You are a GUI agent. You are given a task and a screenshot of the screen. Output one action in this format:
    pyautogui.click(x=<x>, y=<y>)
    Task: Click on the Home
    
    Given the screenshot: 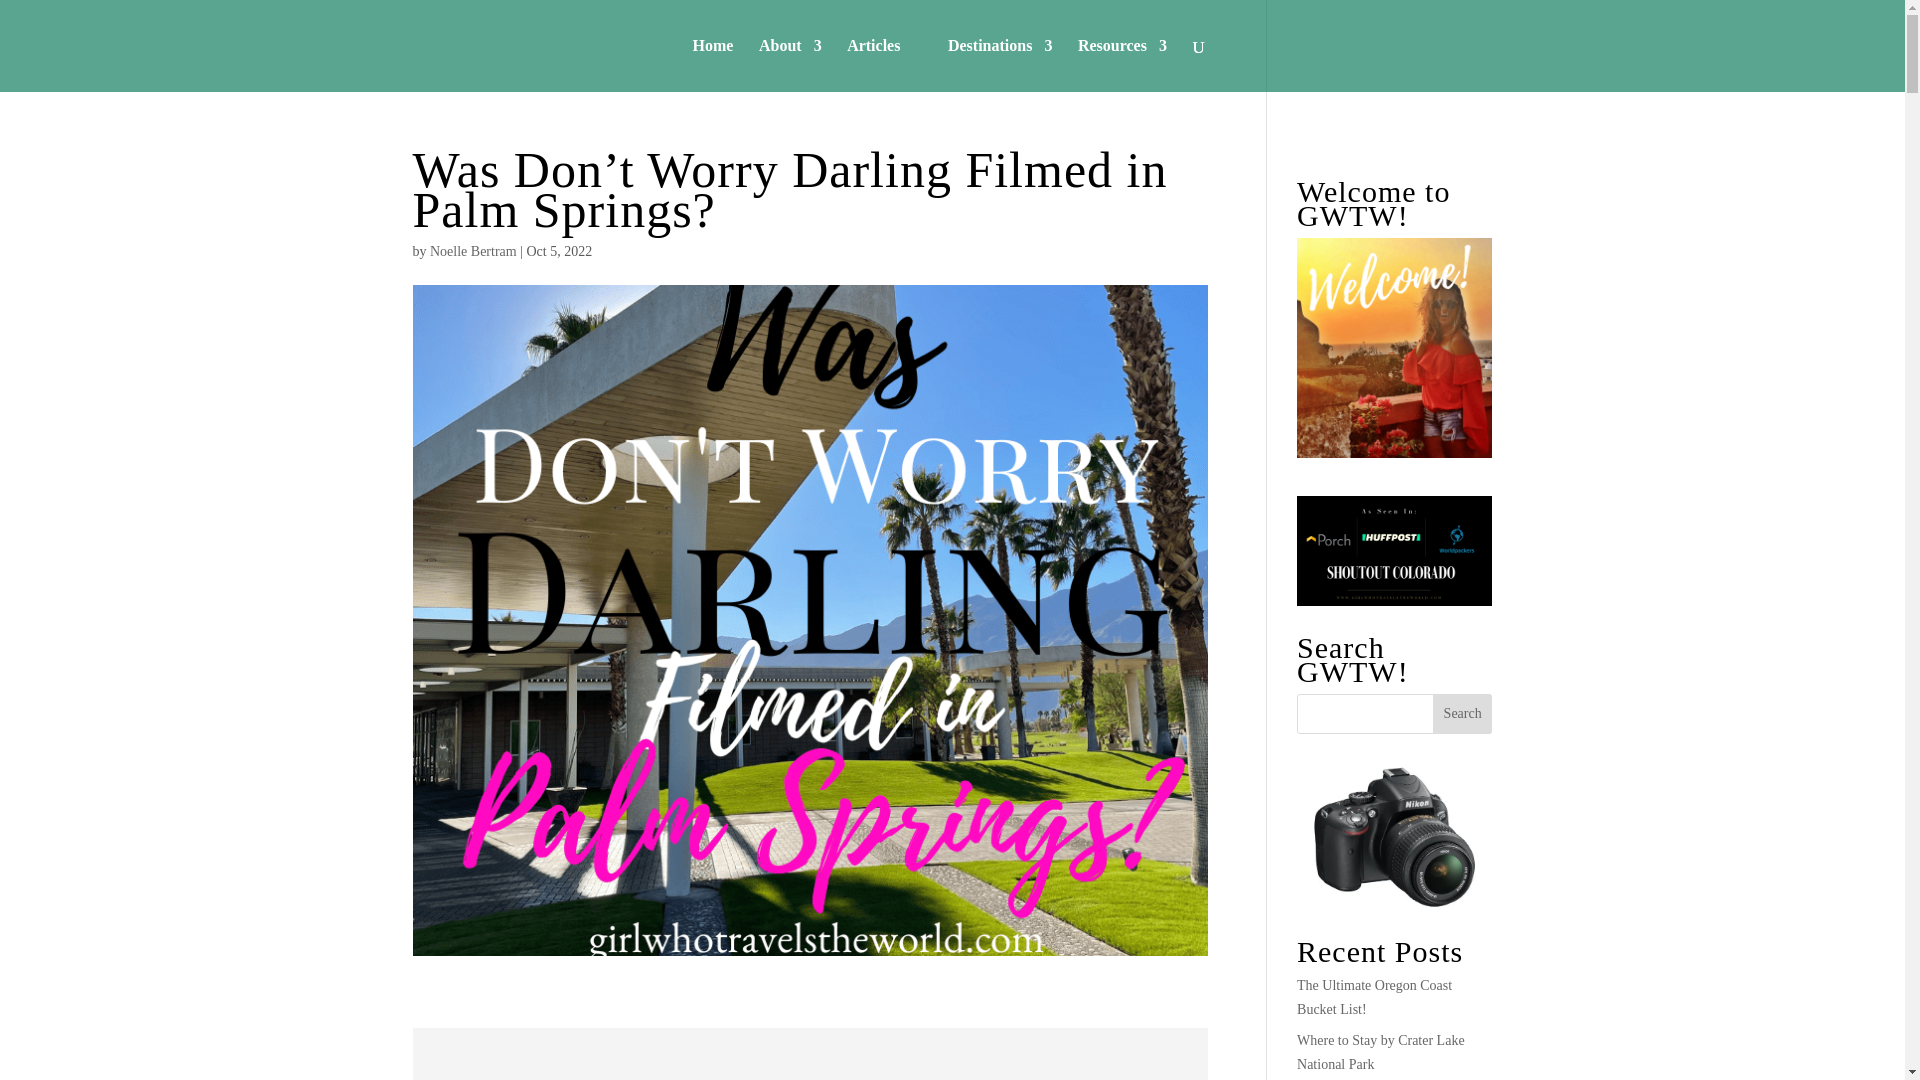 What is the action you would take?
    pyautogui.click(x=713, y=64)
    